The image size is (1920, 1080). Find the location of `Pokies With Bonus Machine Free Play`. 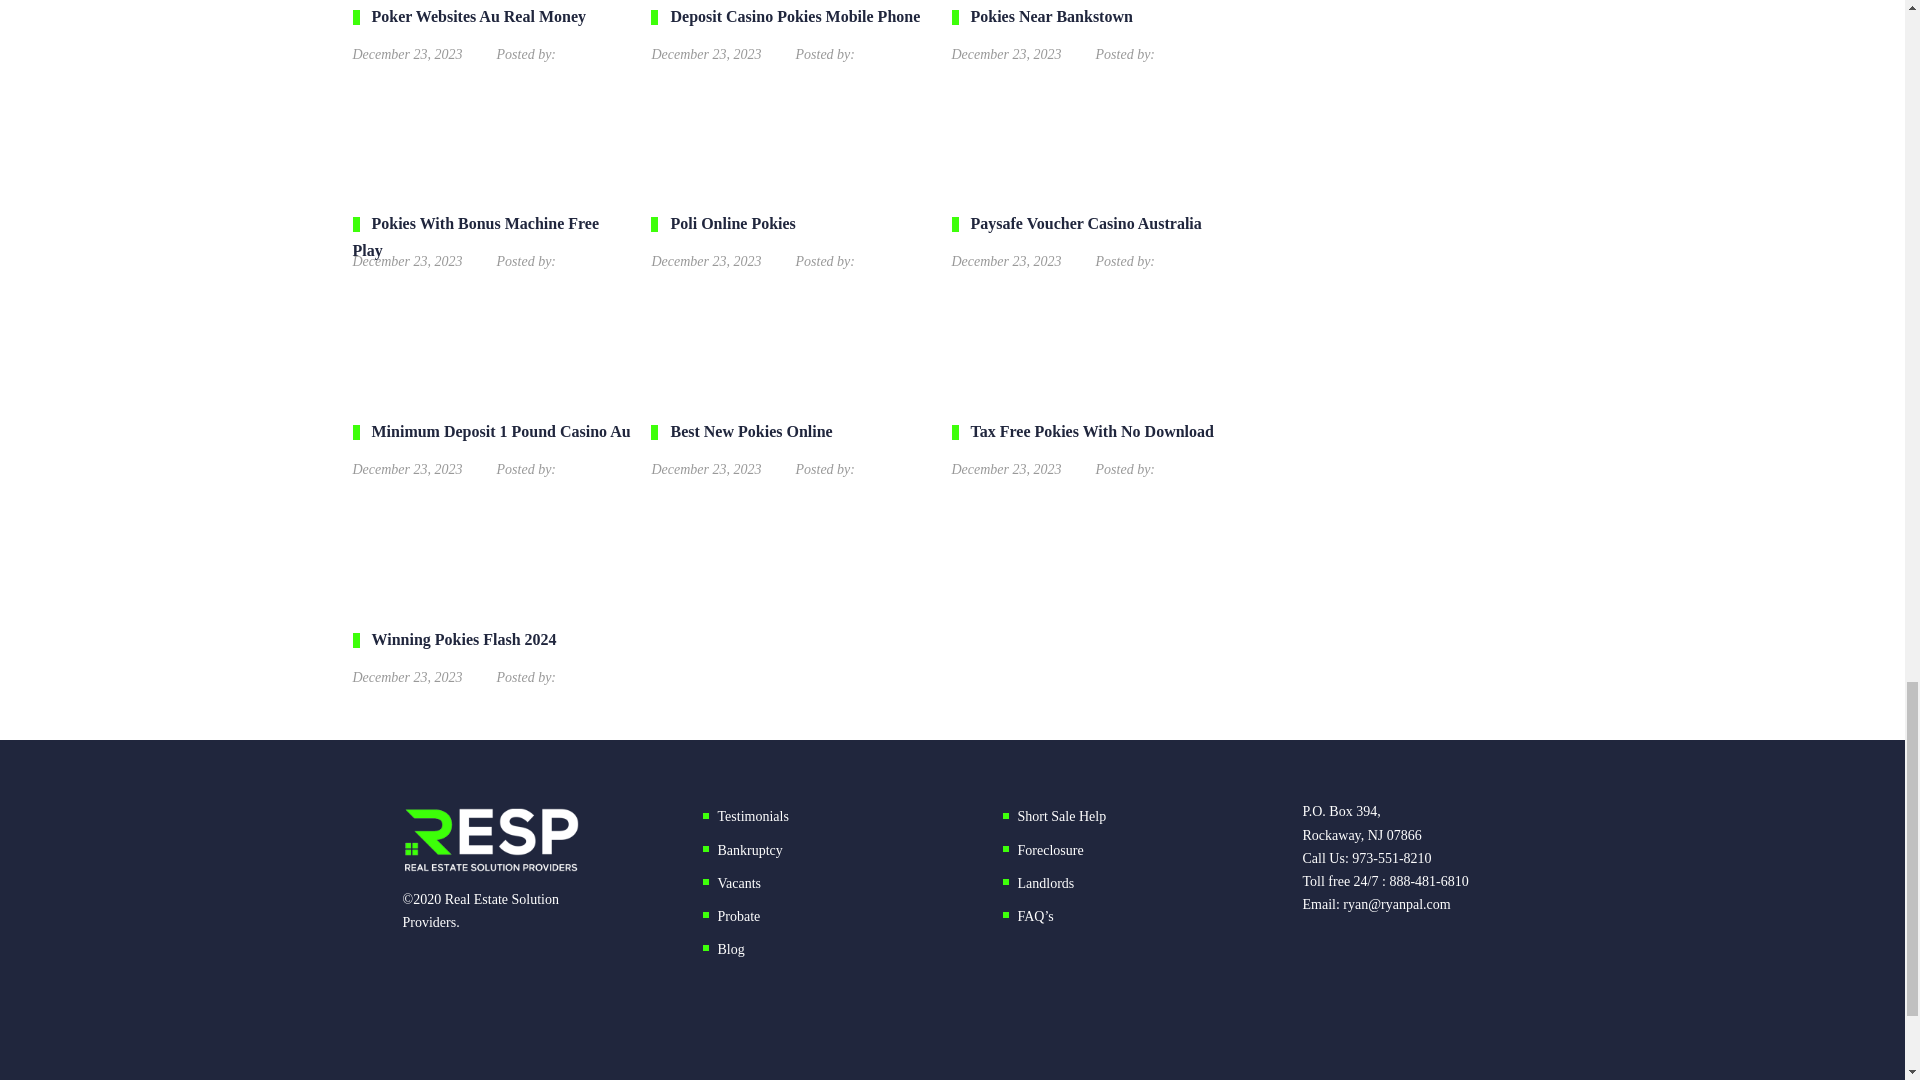

Pokies With Bonus Machine Free Play is located at coordinates (491, 238).